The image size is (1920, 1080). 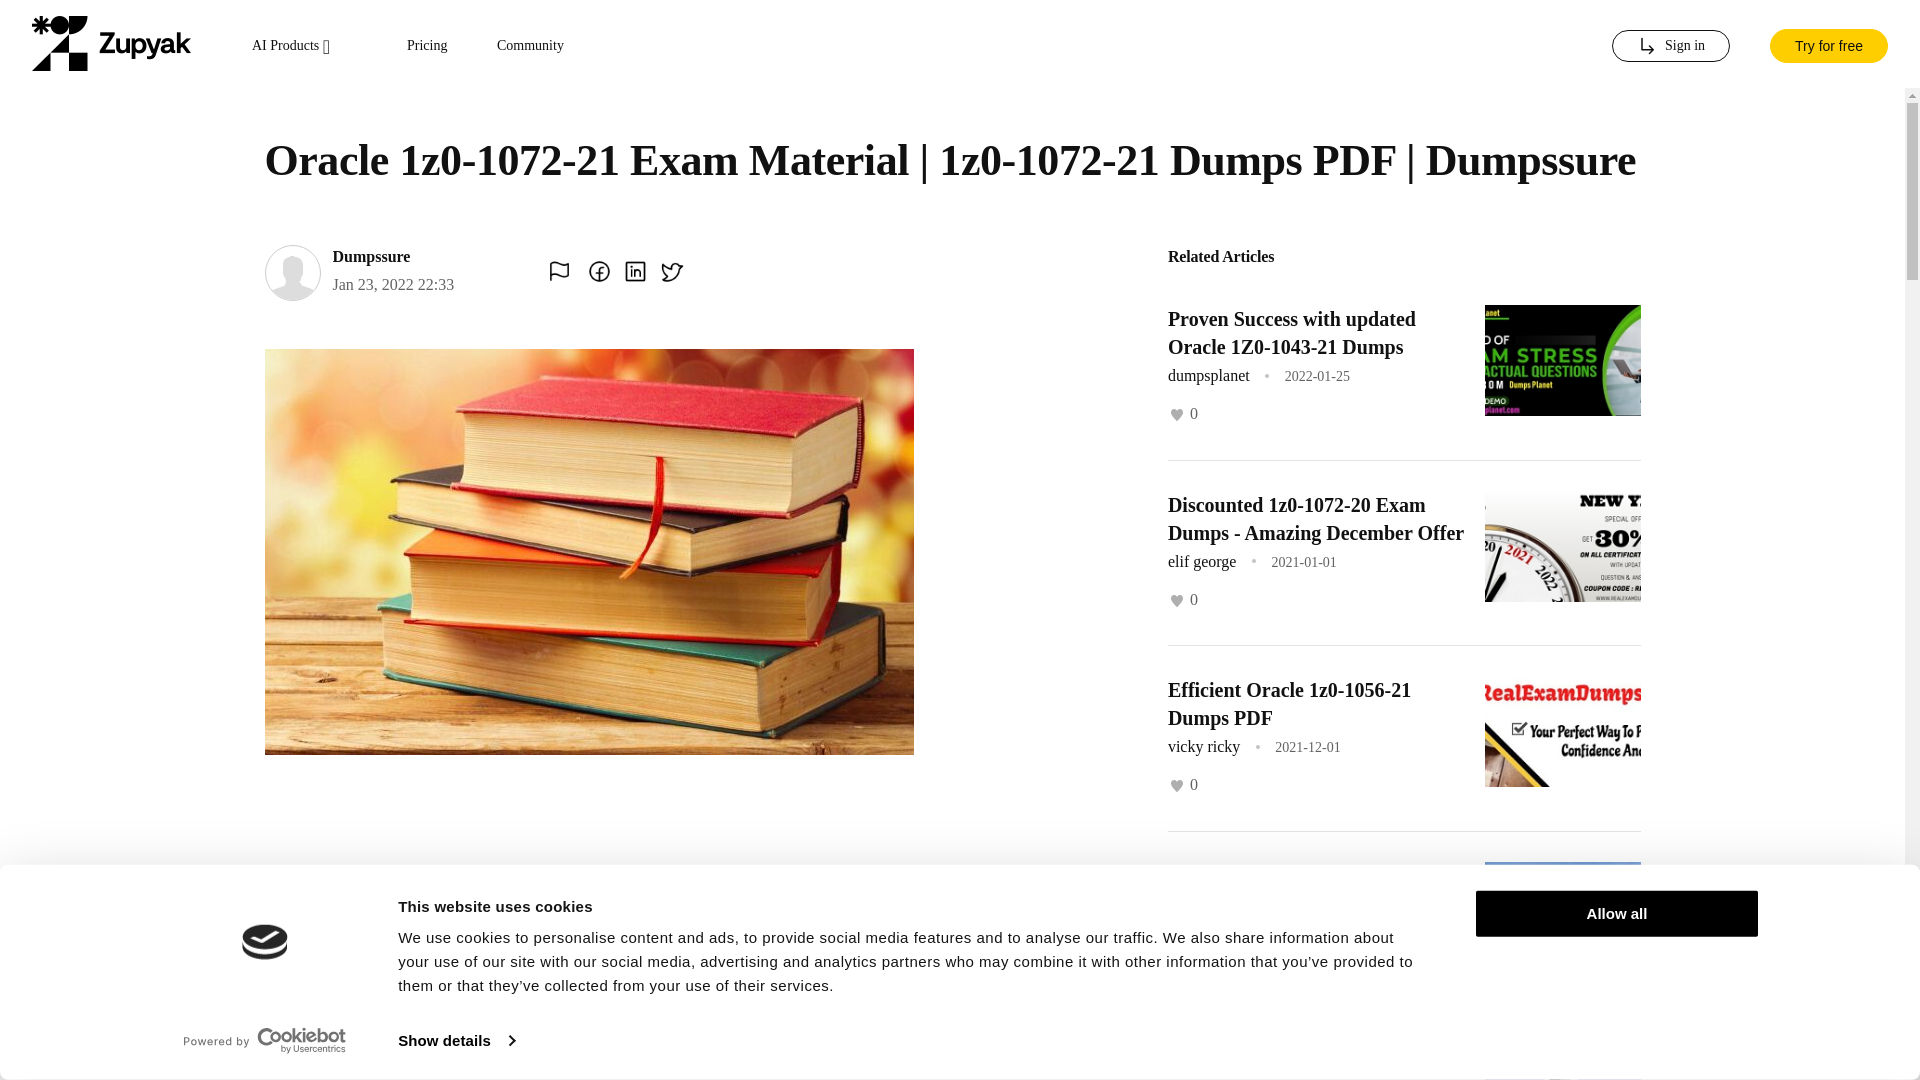 I want to click on How To Get Best Oracle 1z0-1072-20 Dumps Study Material?, so click(x=1314, y=1064).